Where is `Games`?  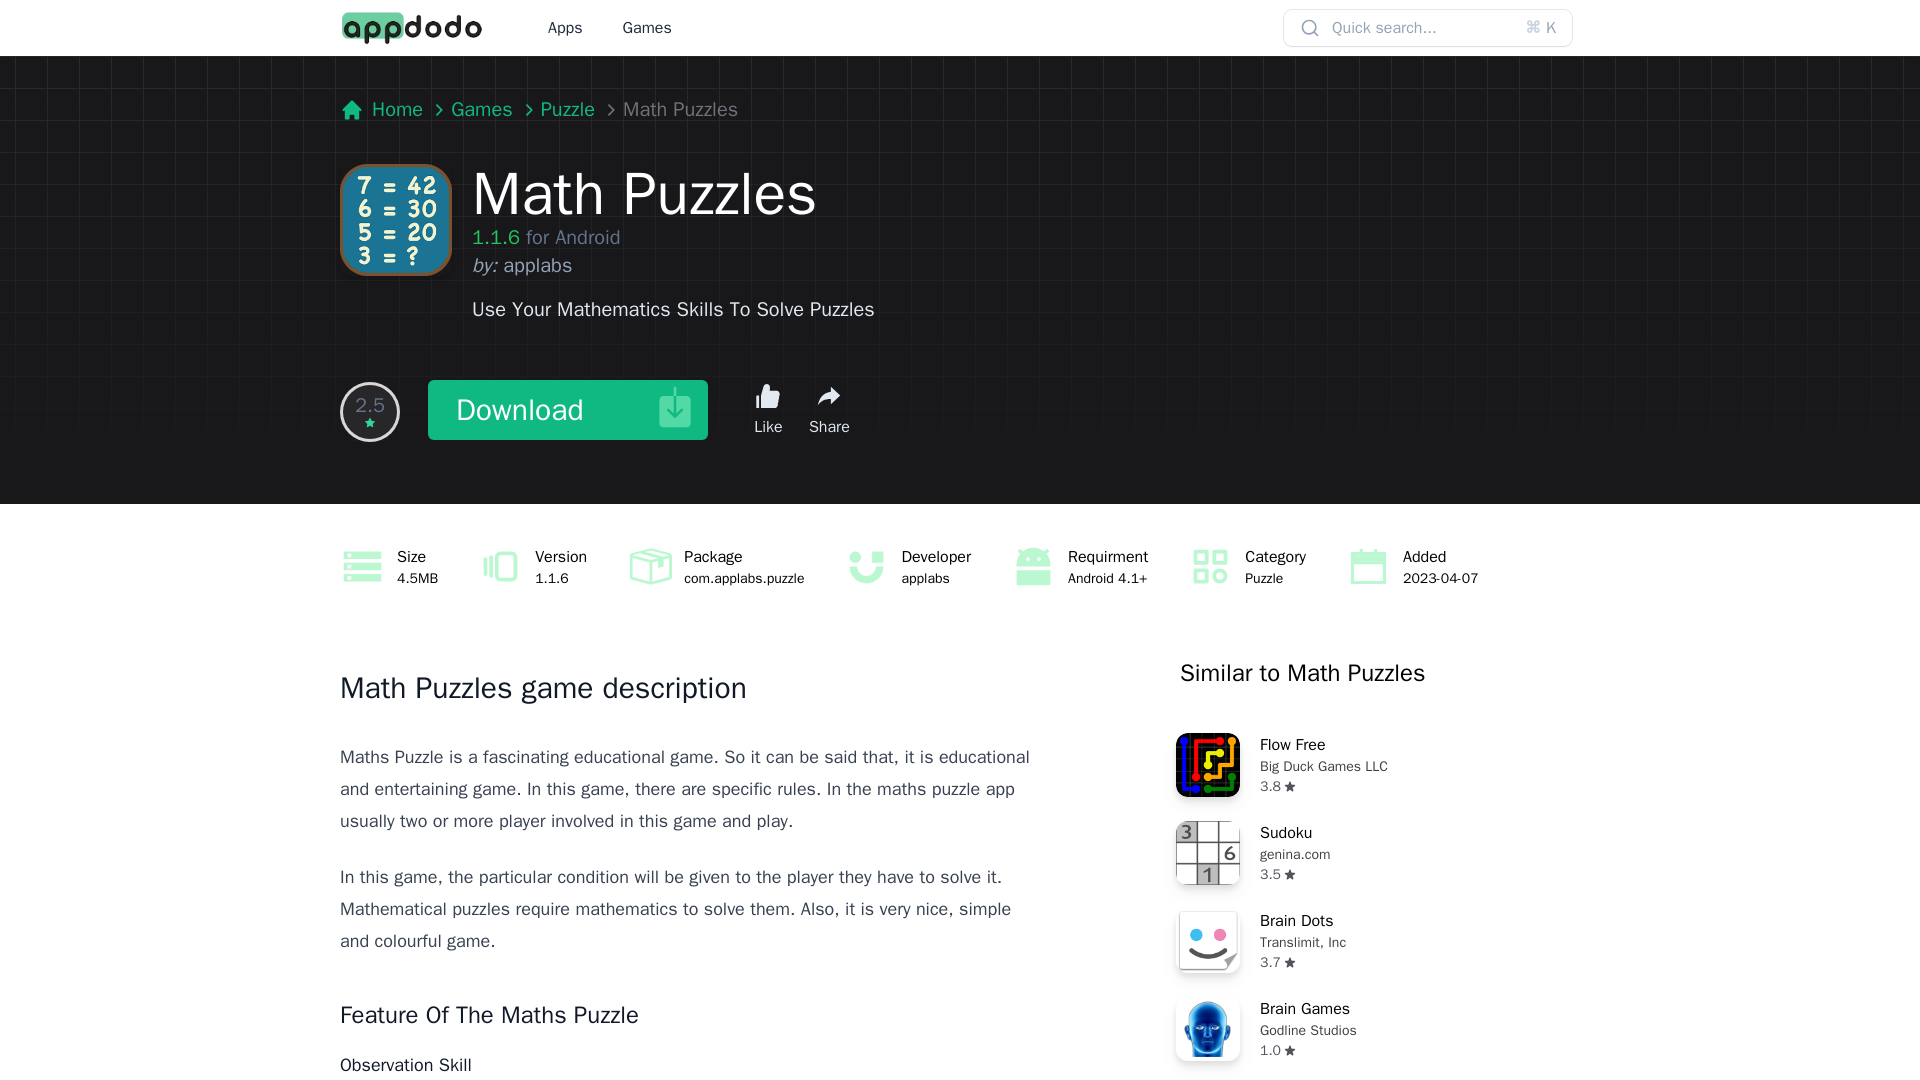 Games is located at coordinates (482, 110).